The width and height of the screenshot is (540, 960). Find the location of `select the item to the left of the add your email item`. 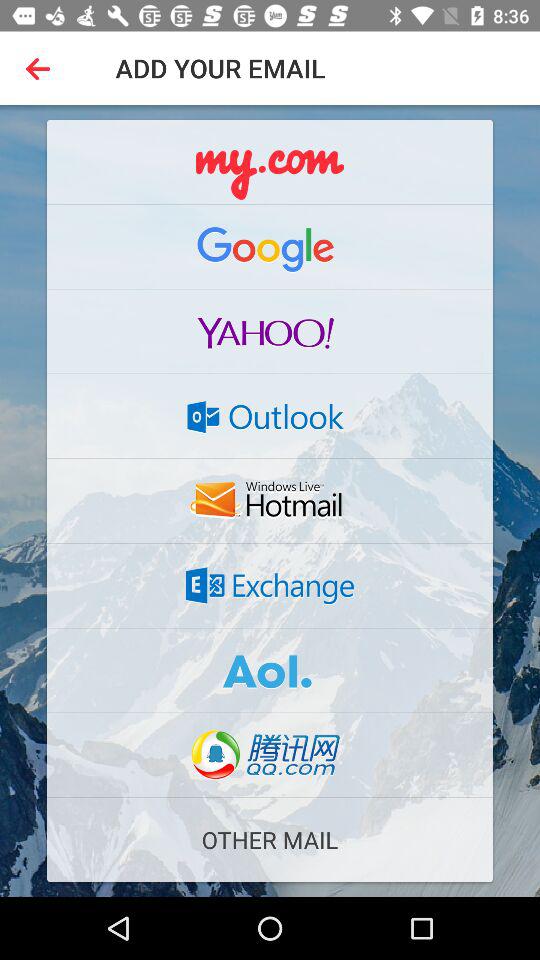

select the item to the left of the add your email item is located at coordinates (42, 68).